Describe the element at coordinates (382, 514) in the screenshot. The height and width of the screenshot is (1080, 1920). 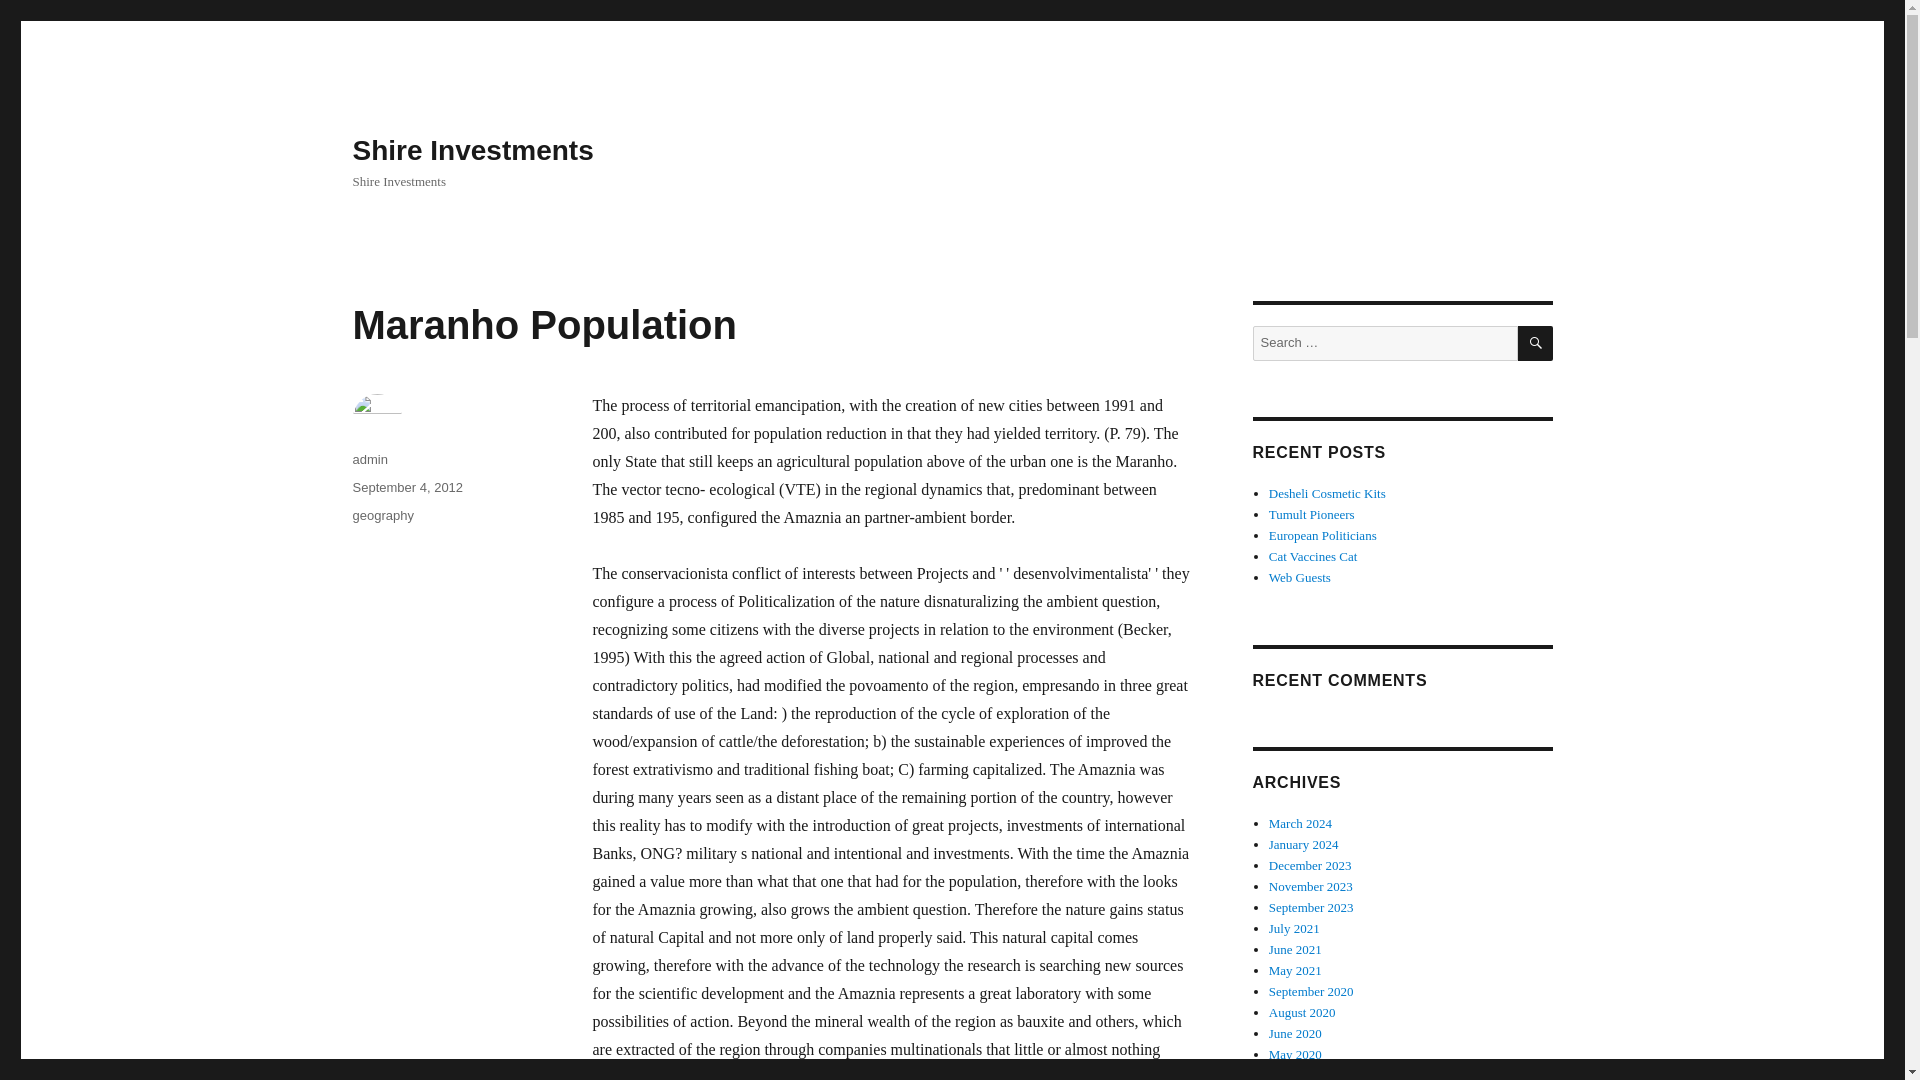
I see `geography` at that location.